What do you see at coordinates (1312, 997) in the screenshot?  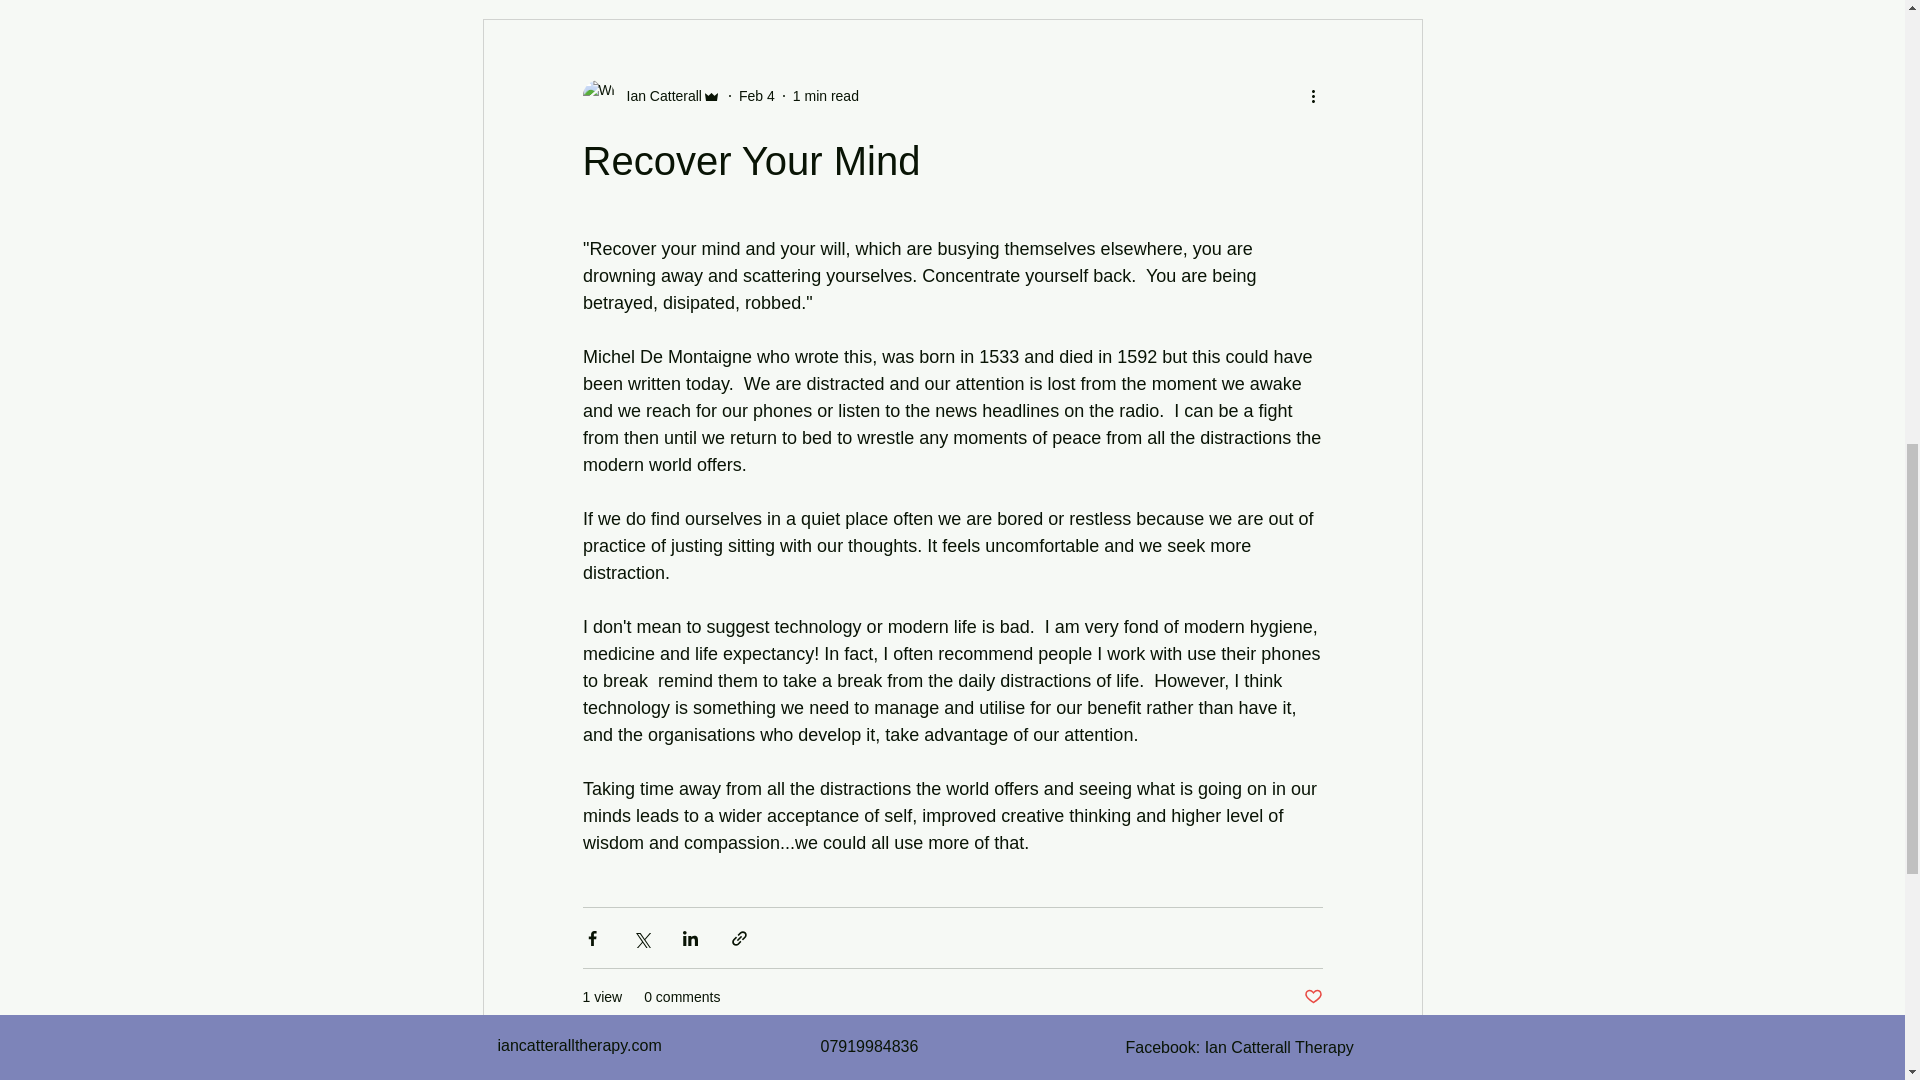 I see `Post not marked as liked` at bounding box center [1312, 997].